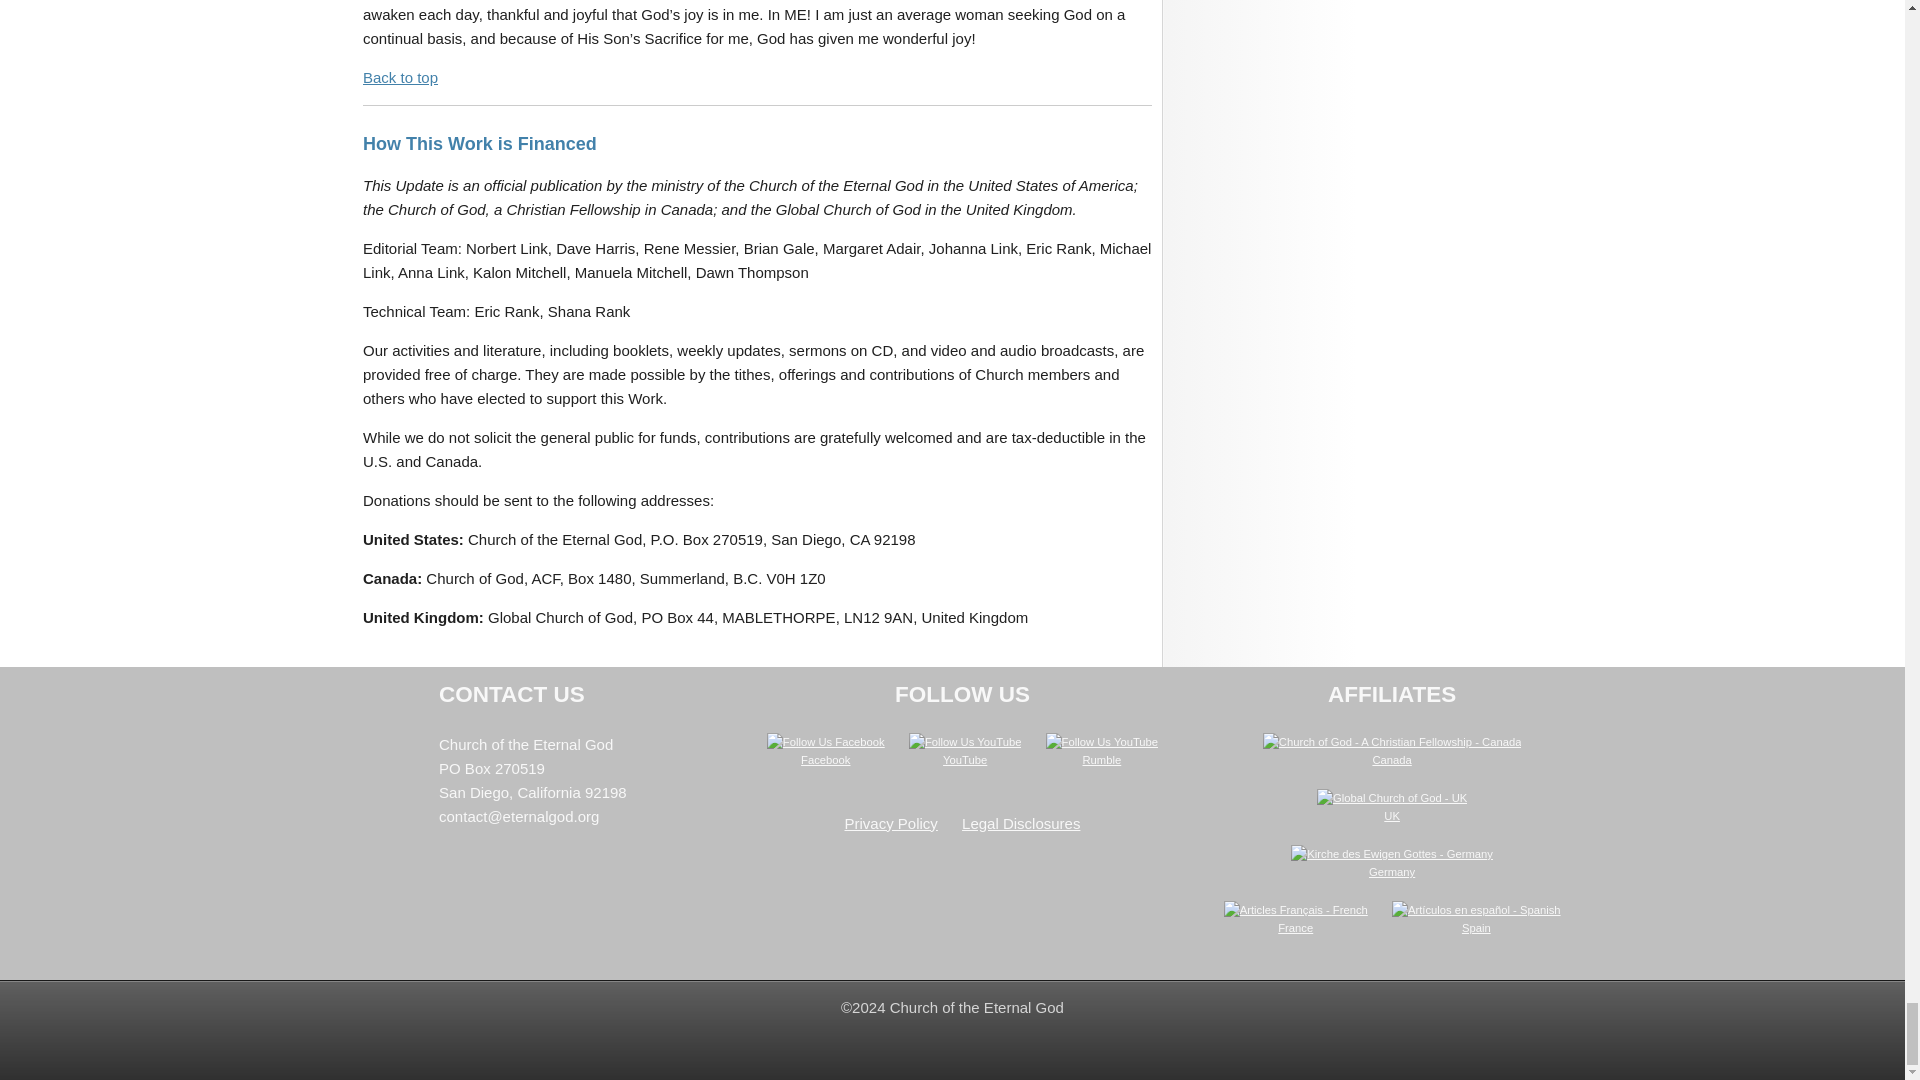  Describe the element at coordinates (1102, 742) in the screenshot. I see `Follow Us YouTube` at that location.